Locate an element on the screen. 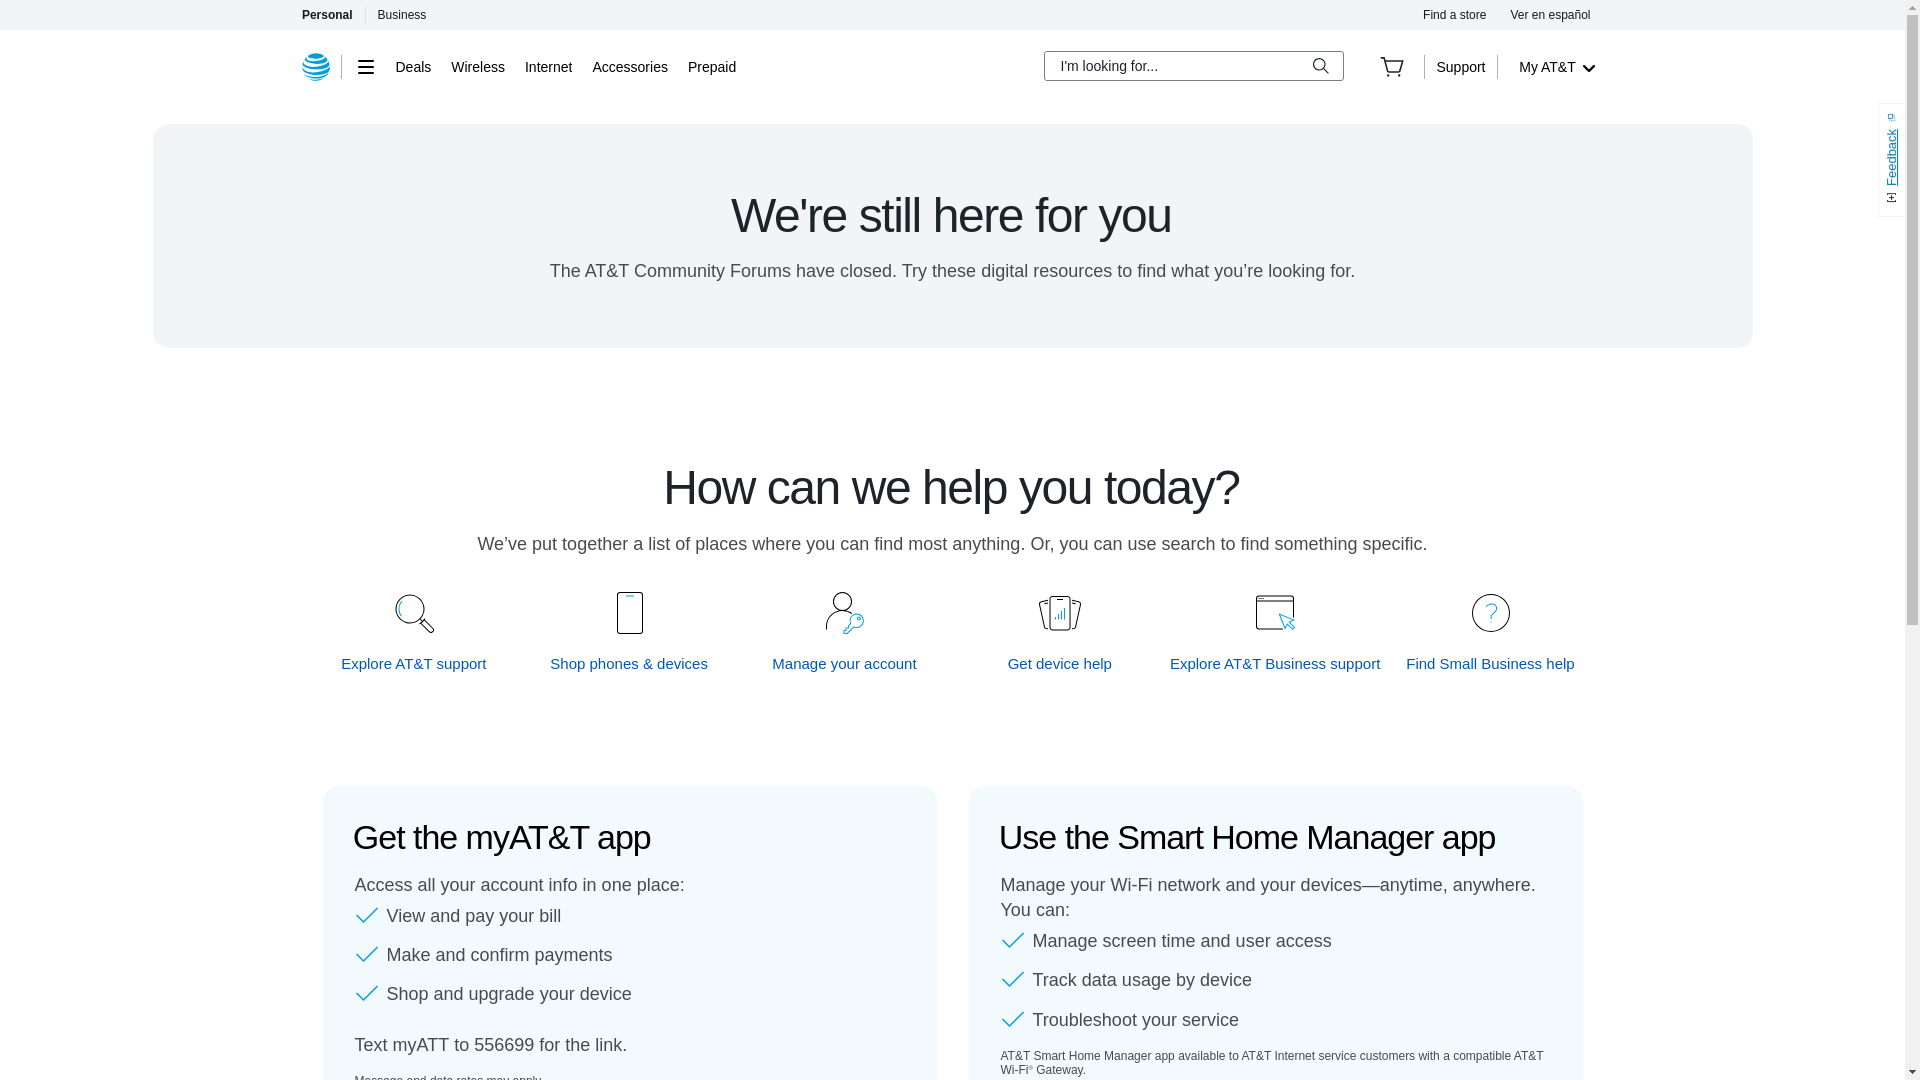 The image size is (1920, 1080). Search is located at coordinates (1320, 66).